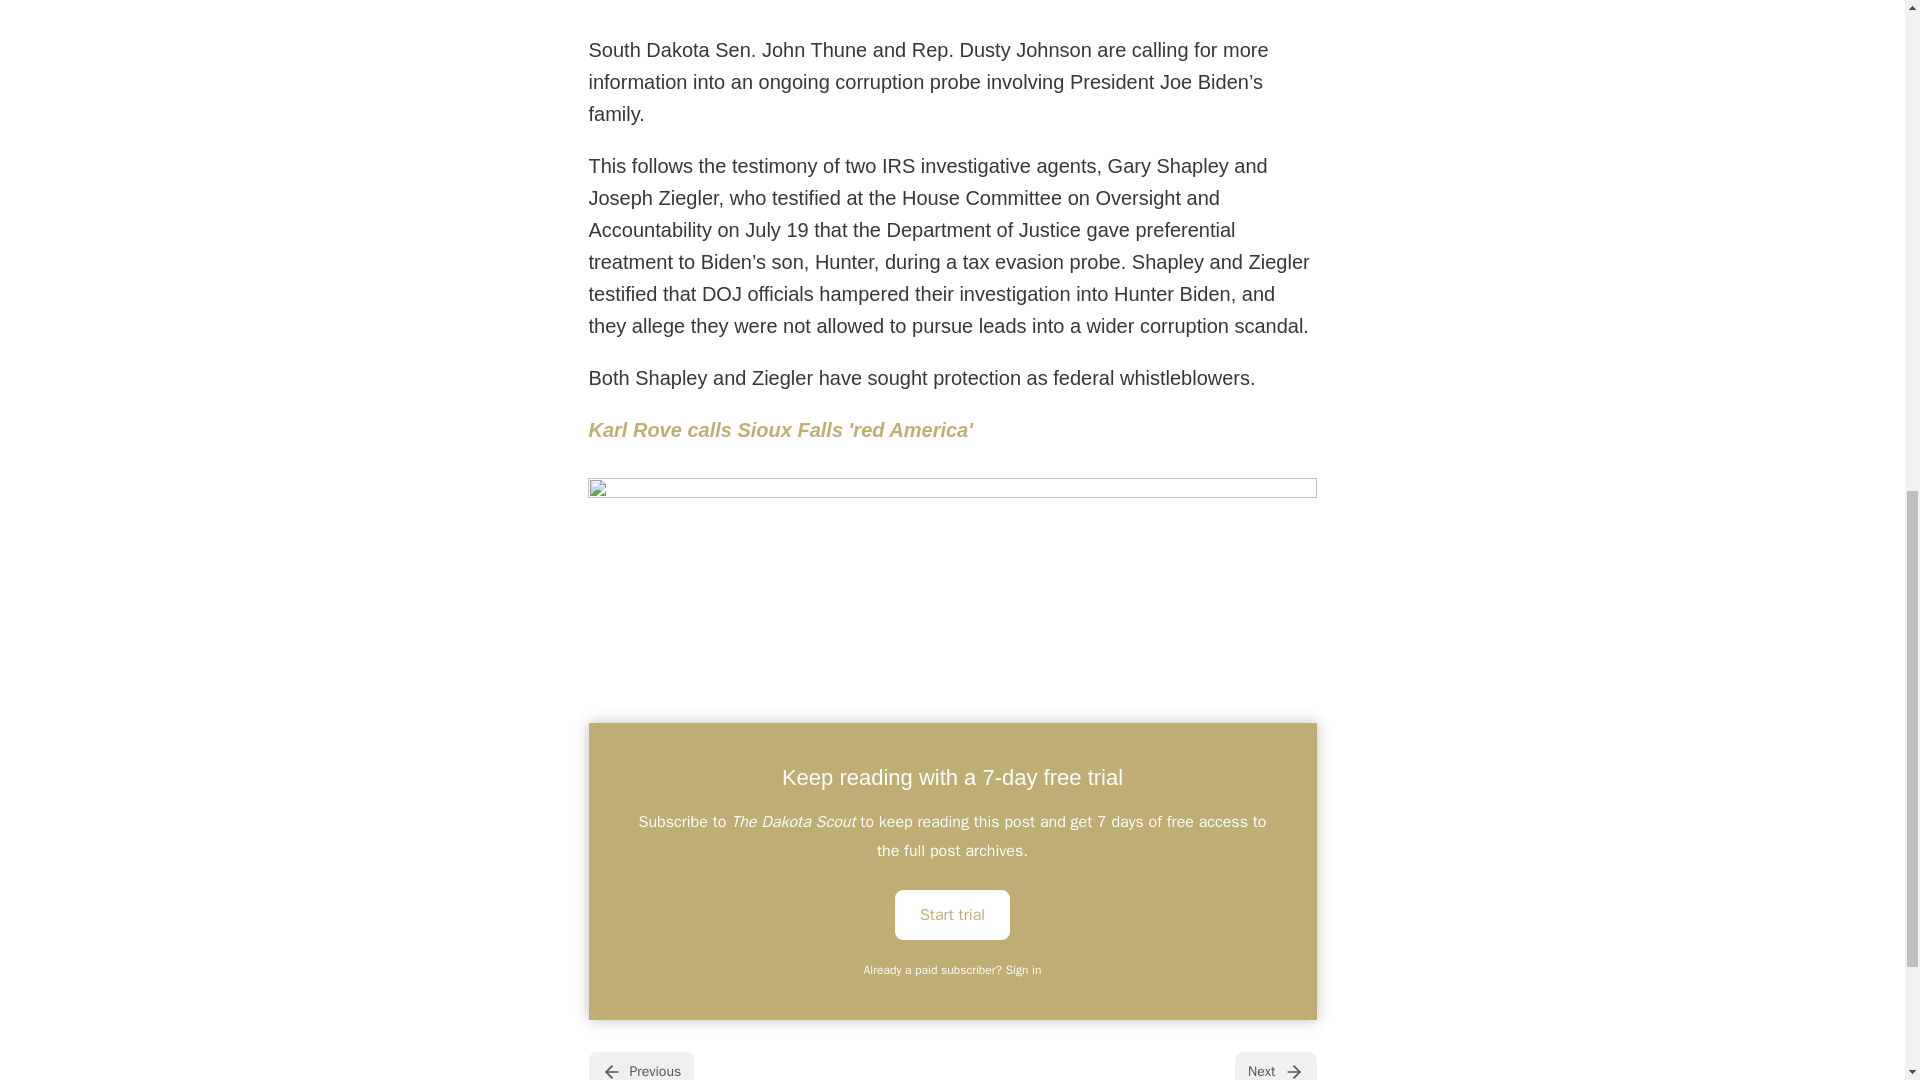 This screenshot has height=1080, width=1920. What do you see at coordinates (1274, 1066) in the screenshot?
I see `Next` at bounding box center [1274, 1066].